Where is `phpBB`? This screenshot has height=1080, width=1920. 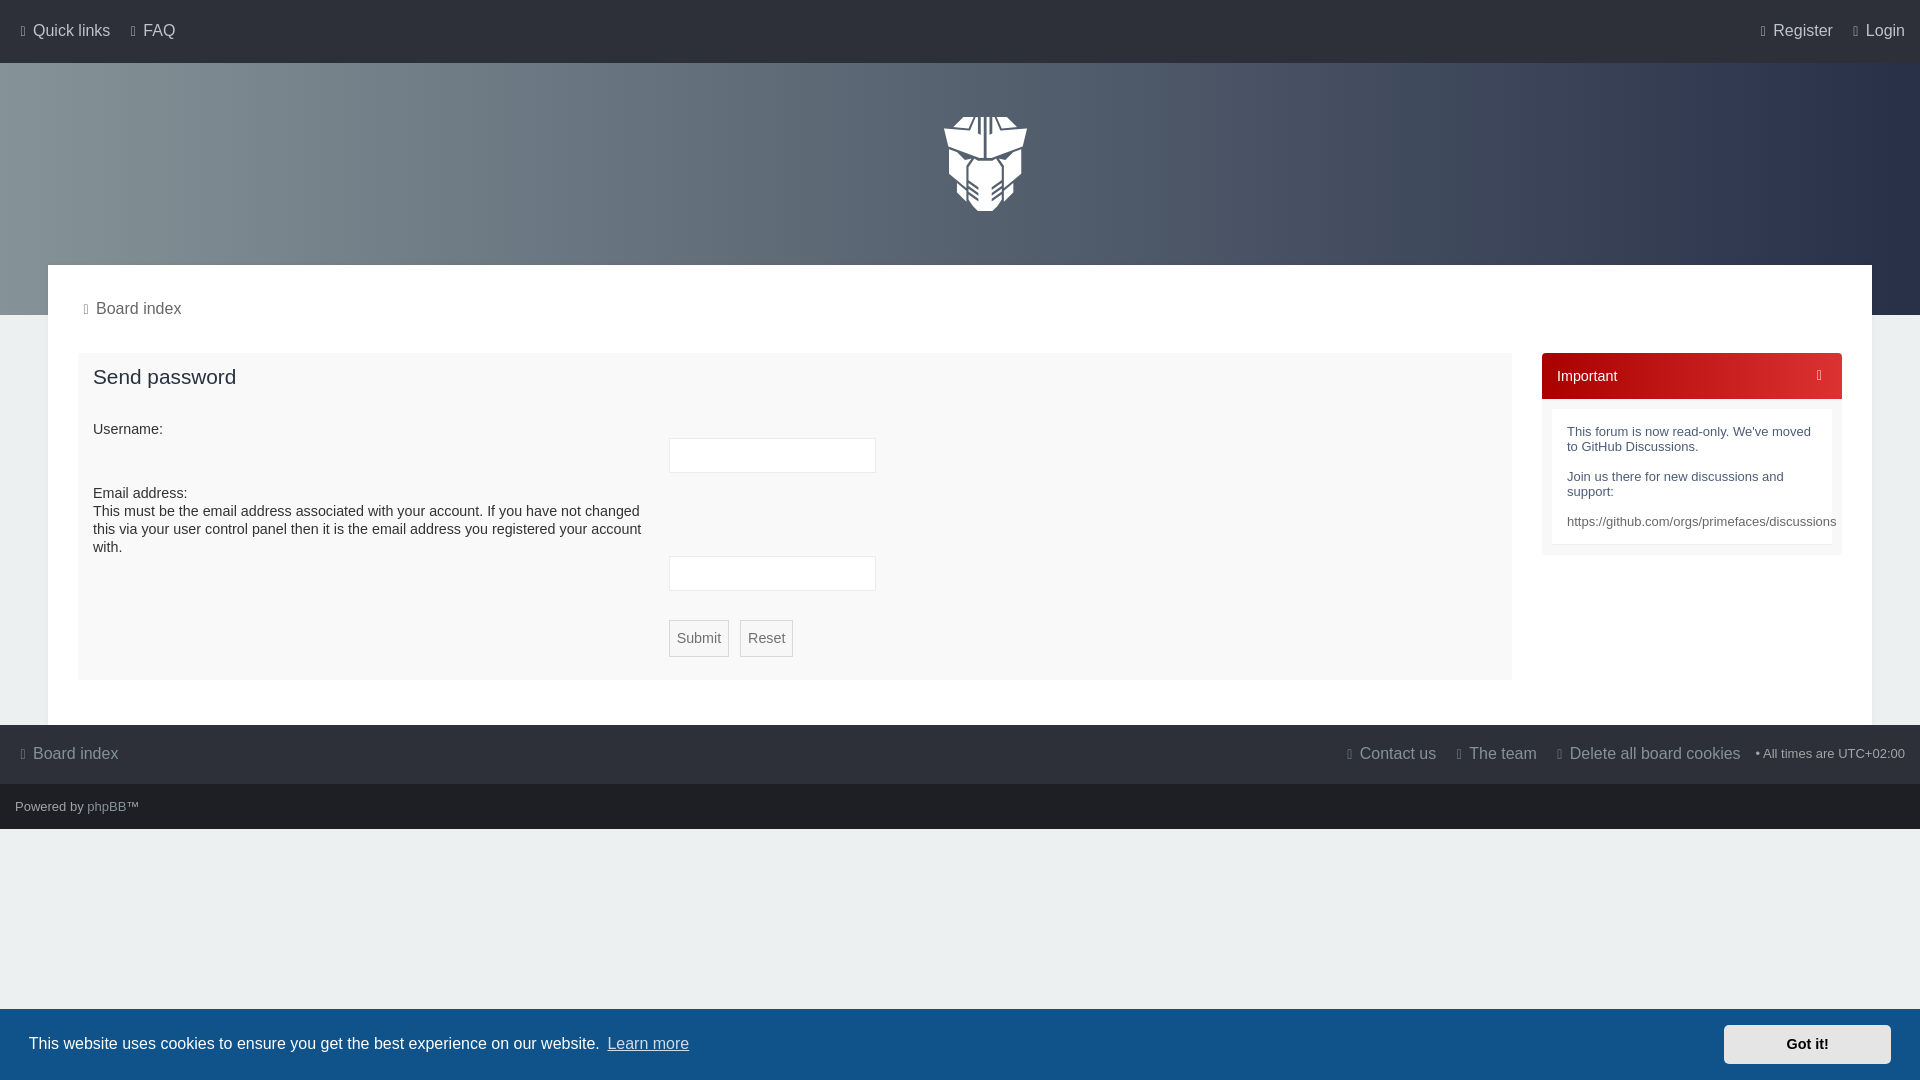 phpBB is located at coordinates (106, 806).